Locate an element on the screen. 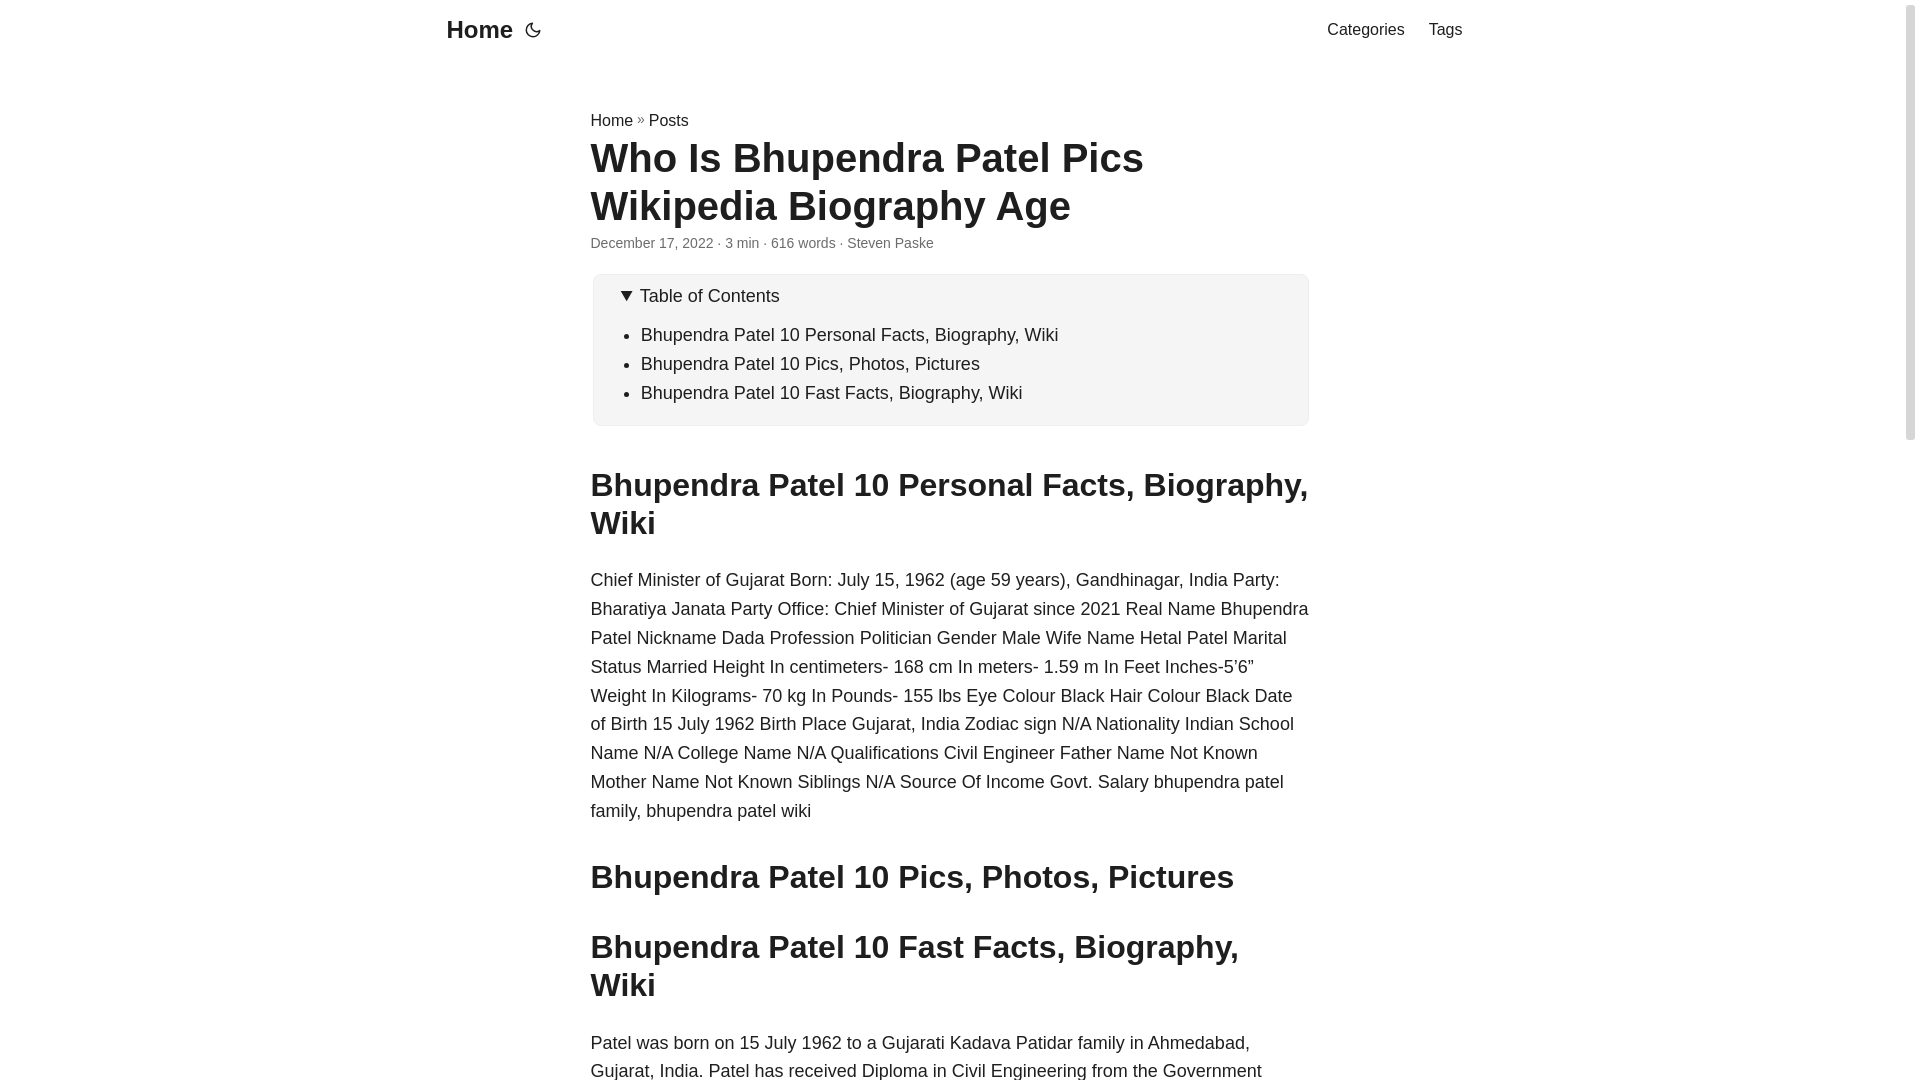  Home is located at coordinates (474, 30).